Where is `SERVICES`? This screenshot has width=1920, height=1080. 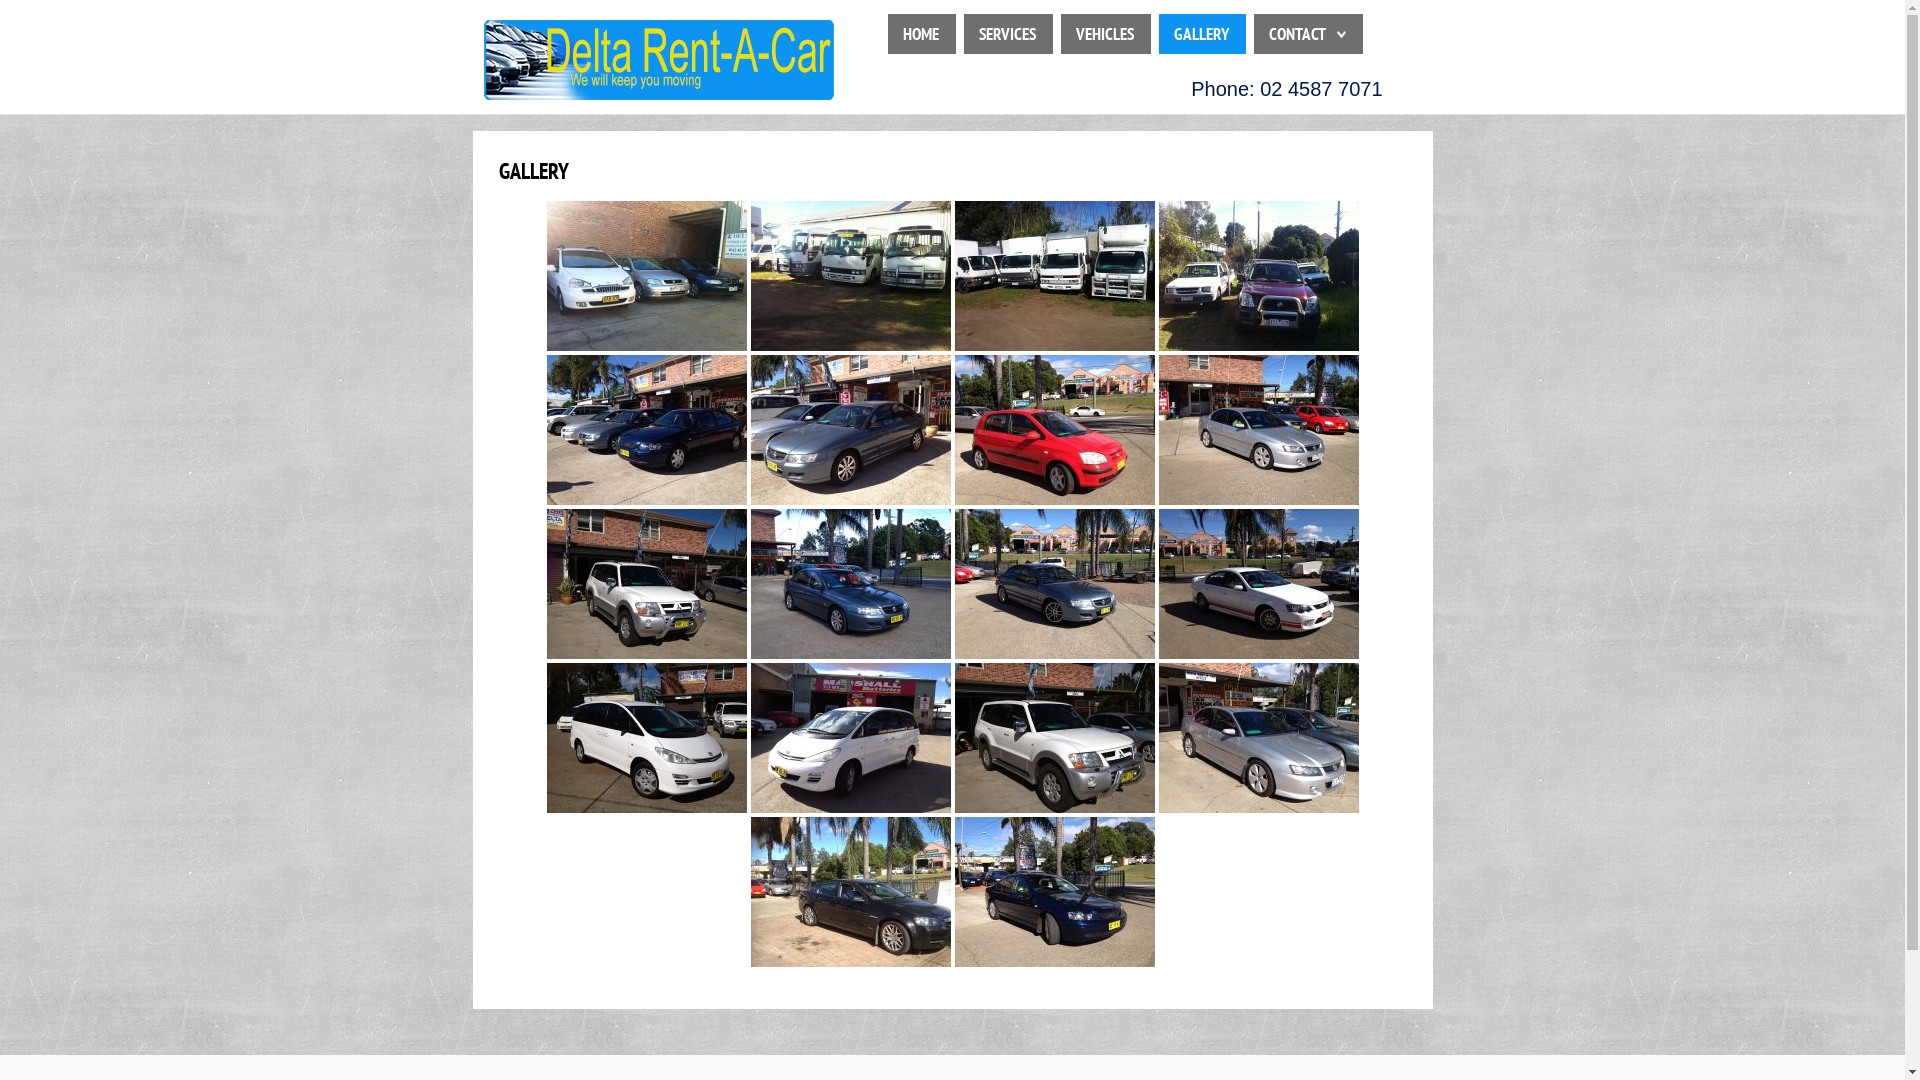 SERVICES is located at coordinates (1006, 34).